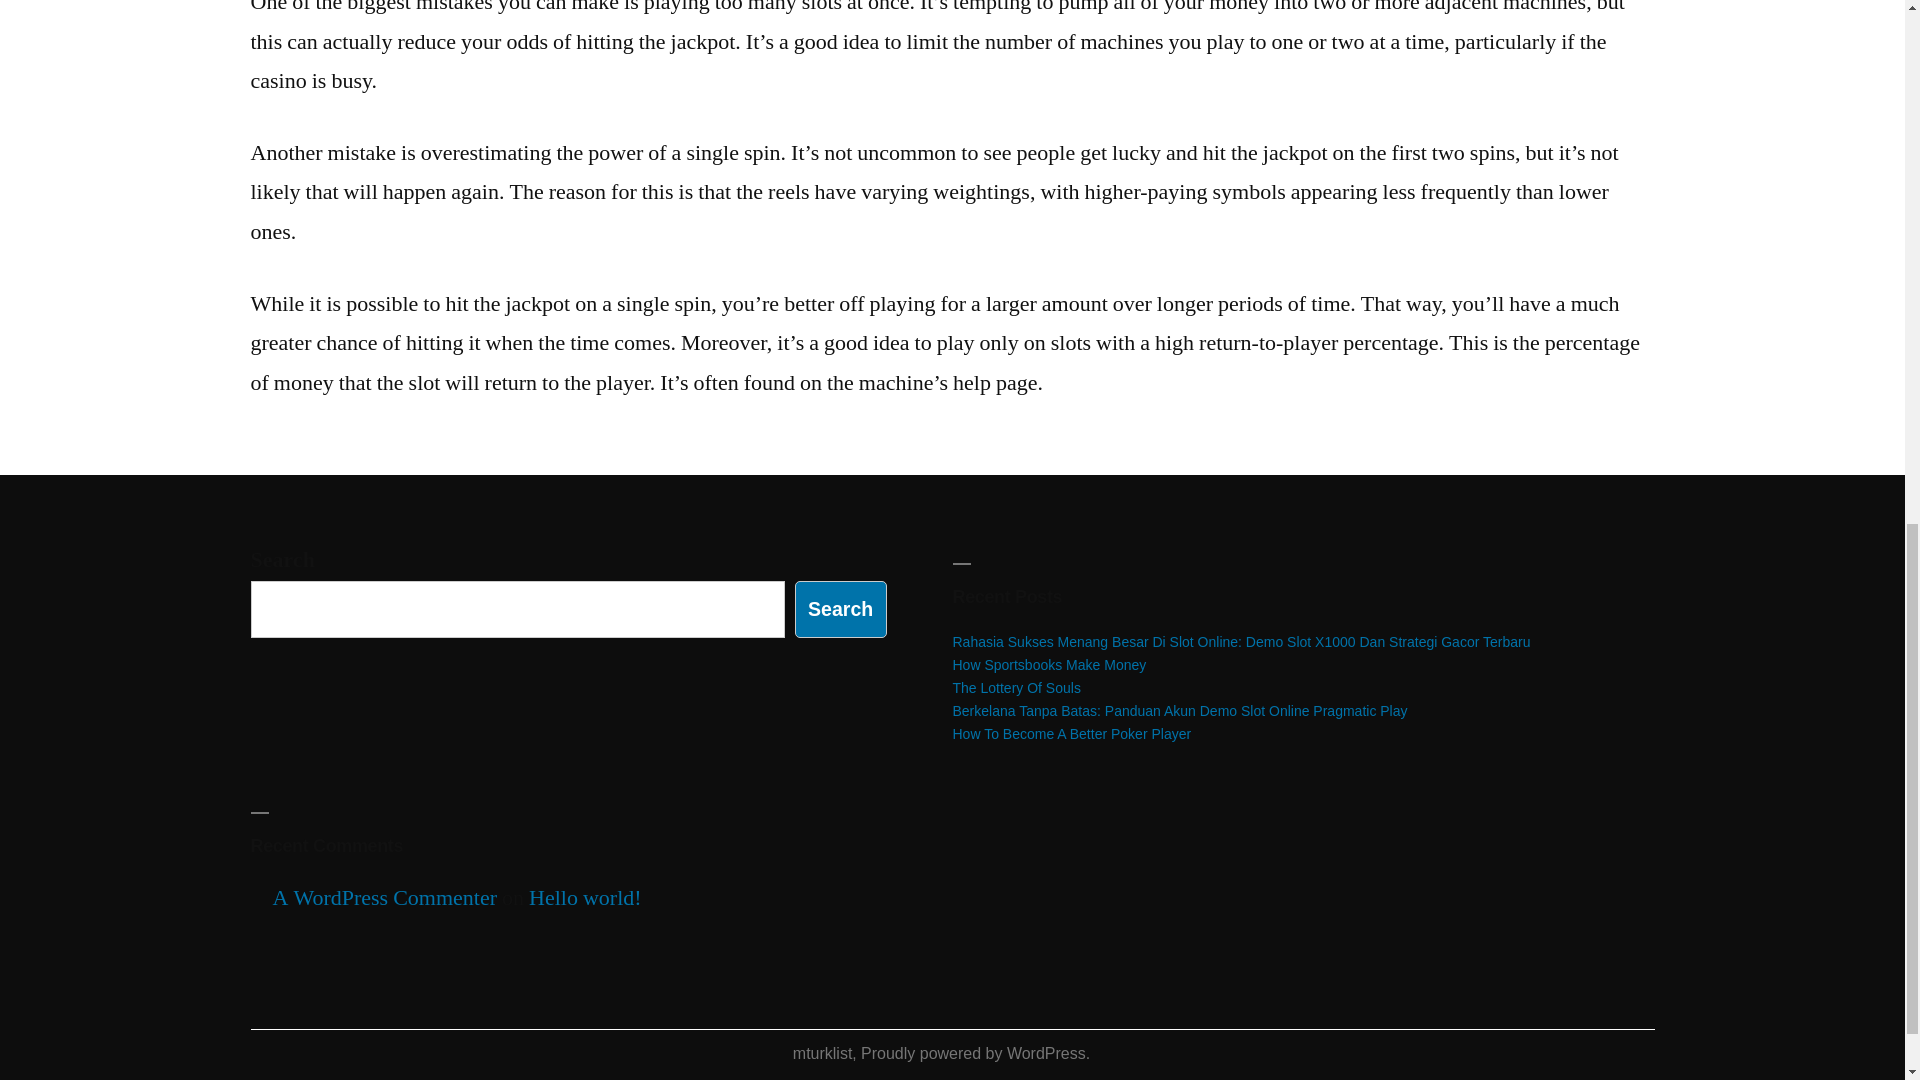  I want to click on mturklist, so click(822, 1053).